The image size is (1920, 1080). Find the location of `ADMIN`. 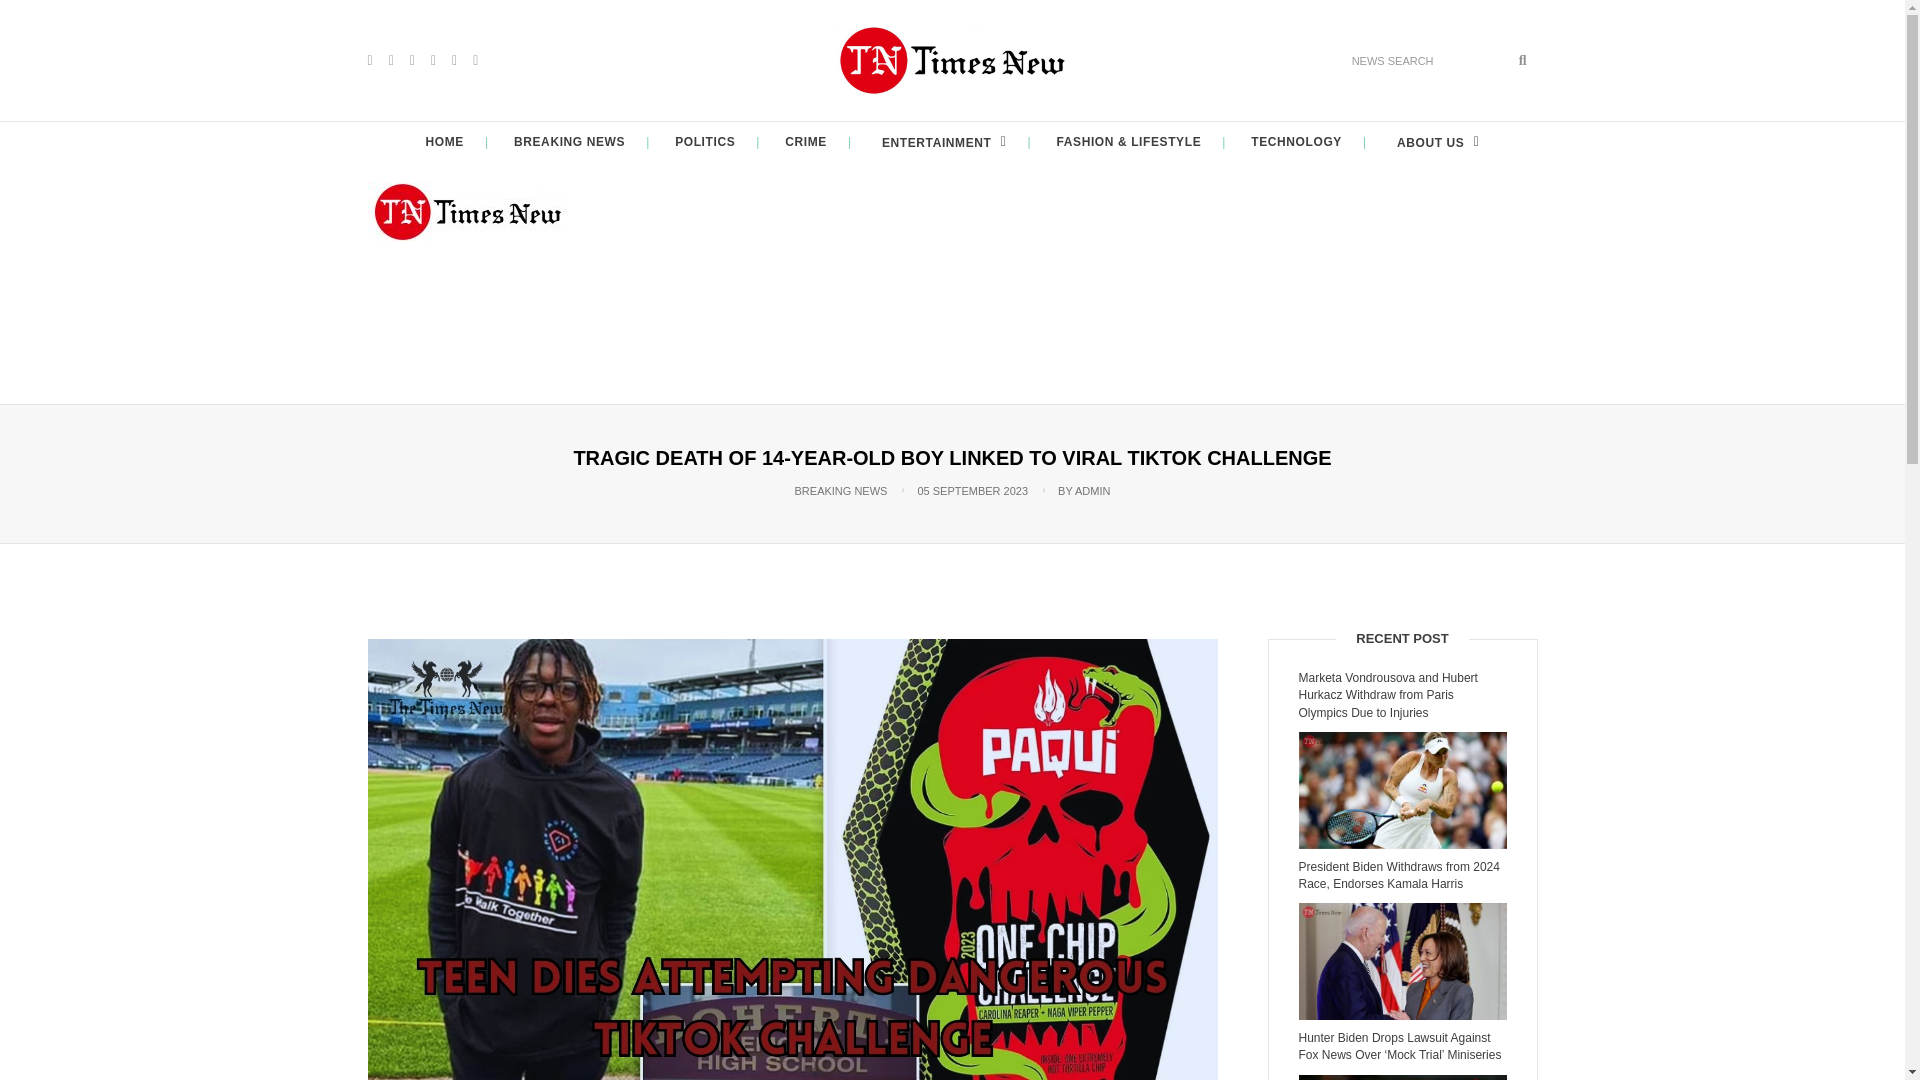

ADMIN is located at coordinates (1092, 490).